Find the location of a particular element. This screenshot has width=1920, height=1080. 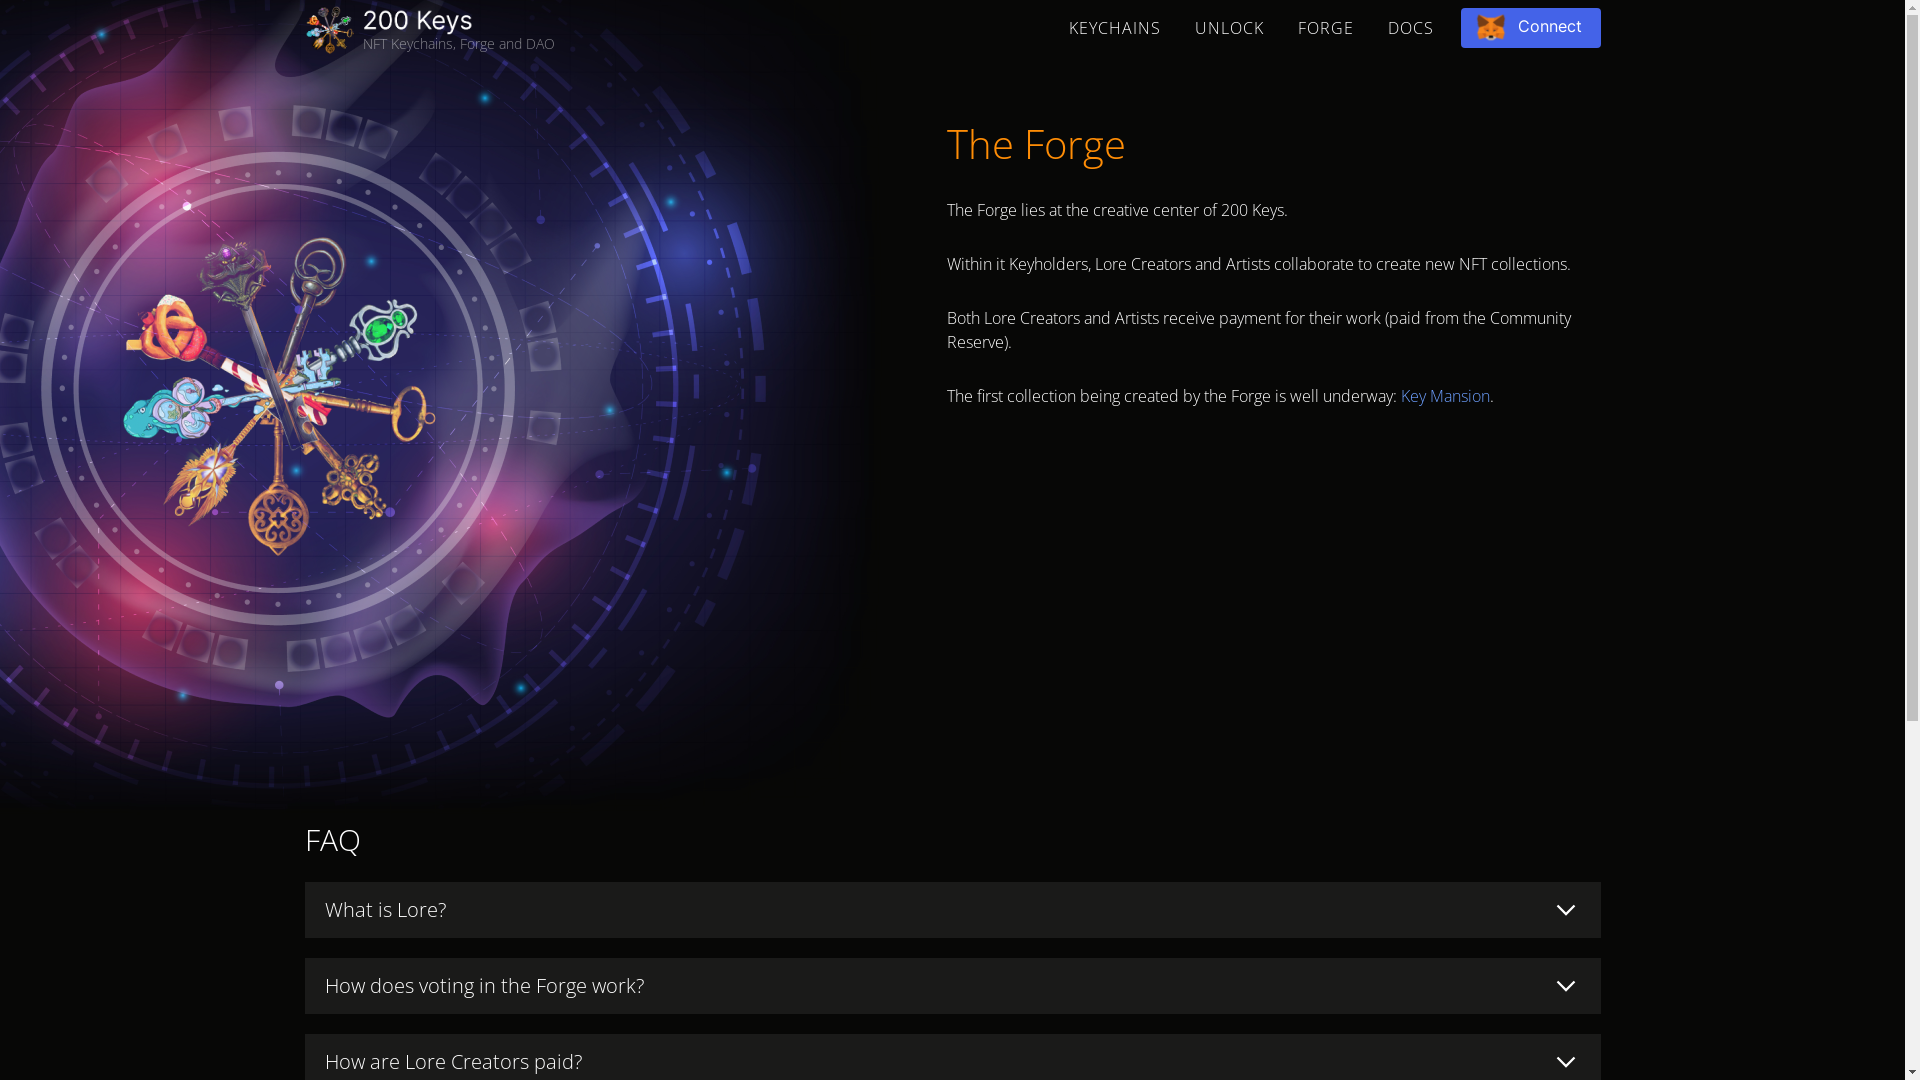

How does voting in the Forge work? is located at coordinates (952, 986).